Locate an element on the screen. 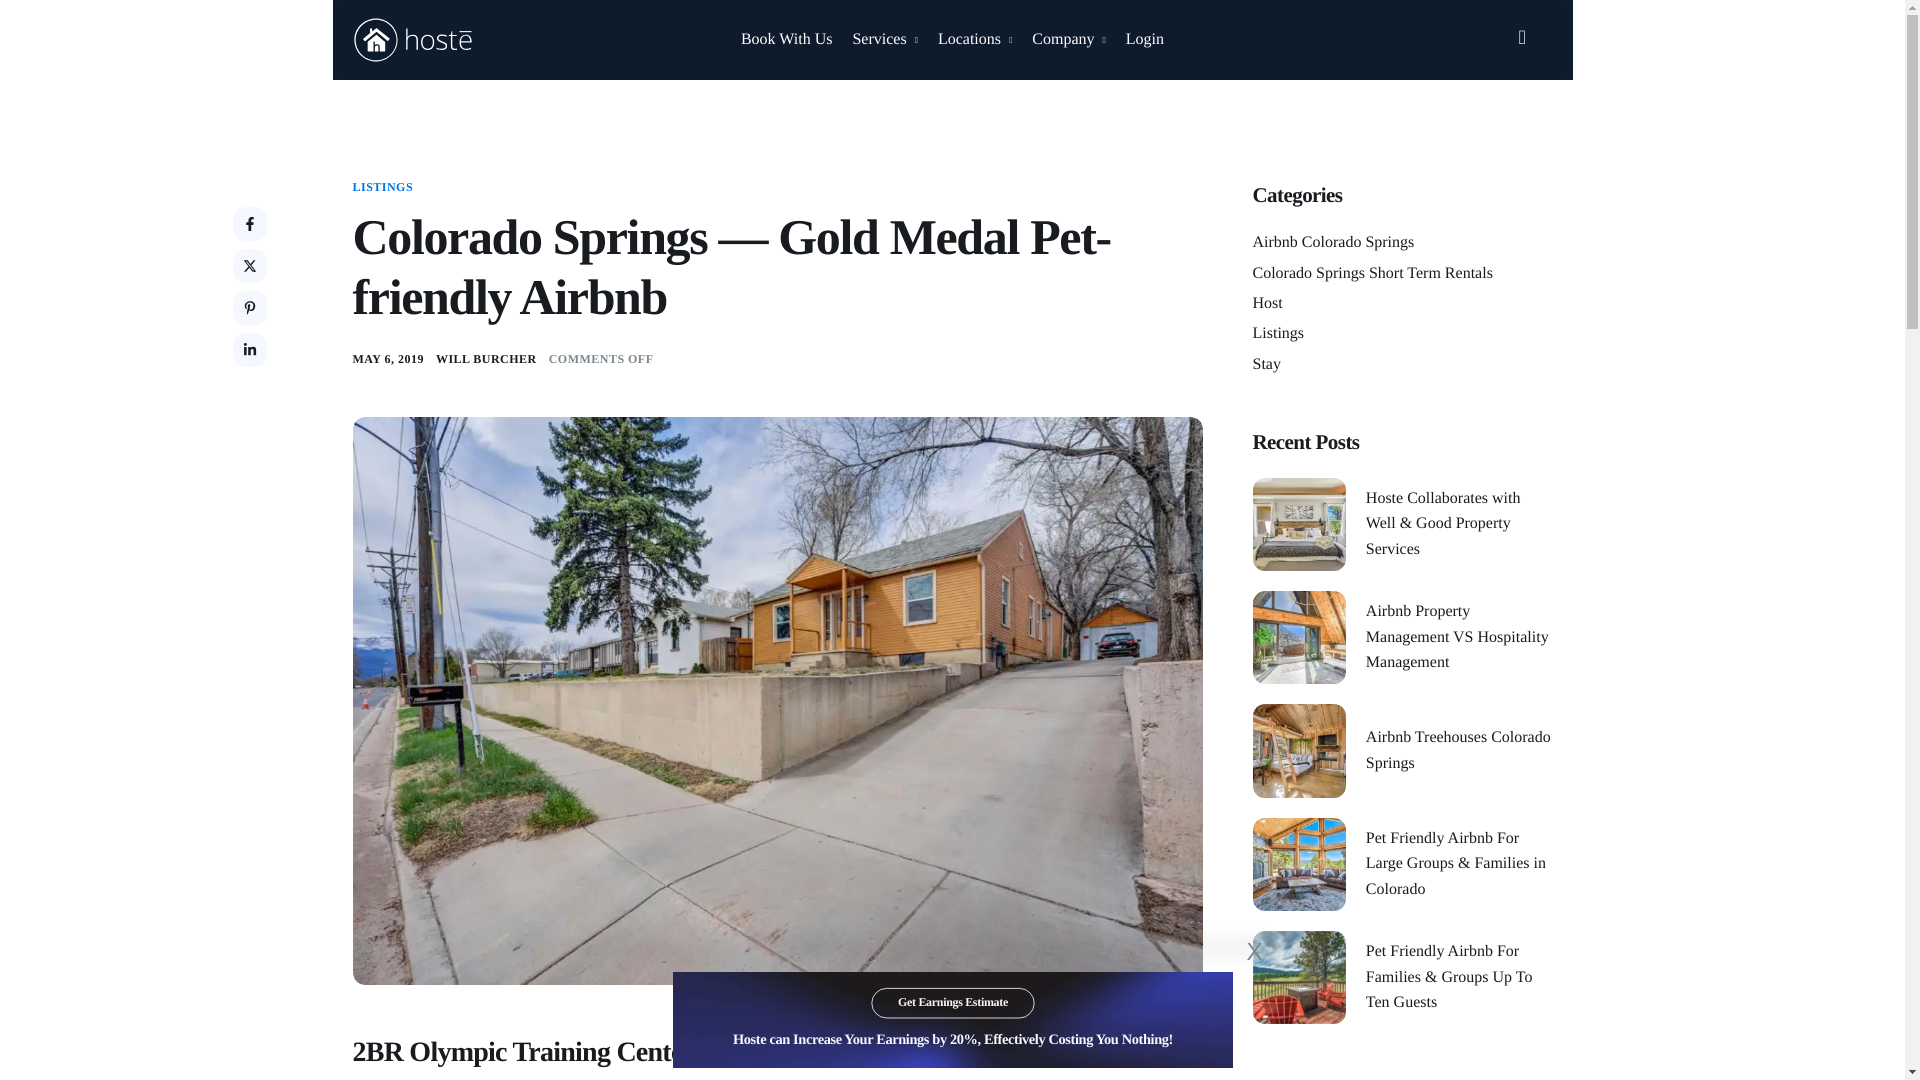 Image resolution: width=1920 pixels, height=1080 pixels. Book With Us is located at coordinates (787, 40).